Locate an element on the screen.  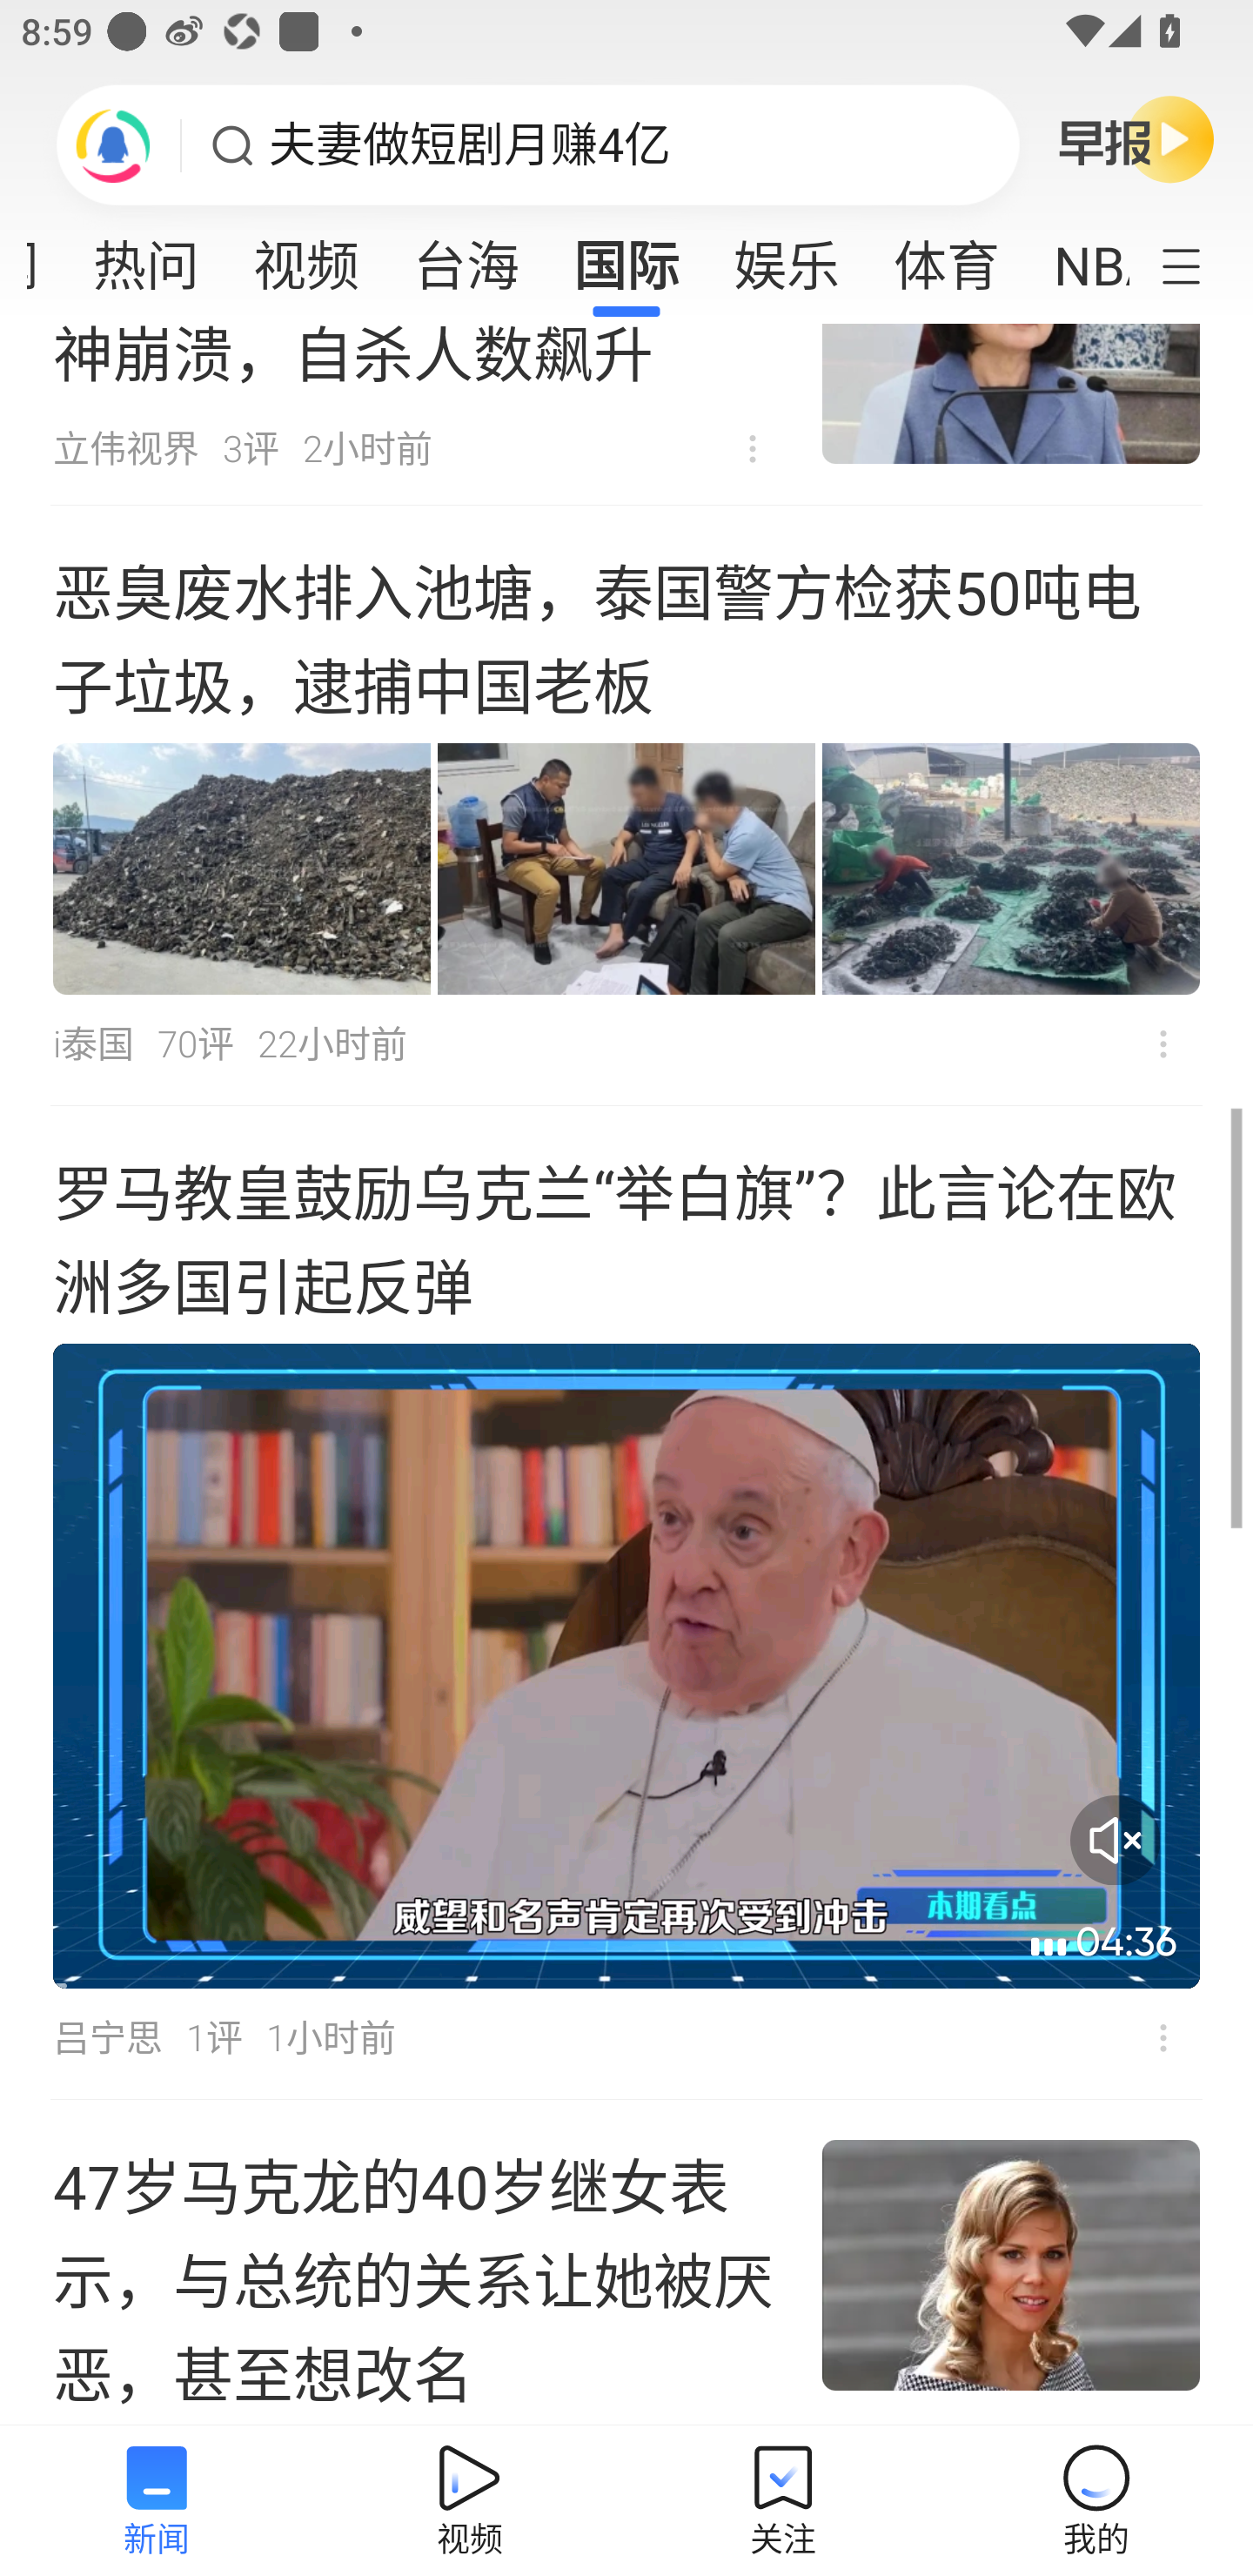
 定制频道 is located at coordinates (1201, 264).